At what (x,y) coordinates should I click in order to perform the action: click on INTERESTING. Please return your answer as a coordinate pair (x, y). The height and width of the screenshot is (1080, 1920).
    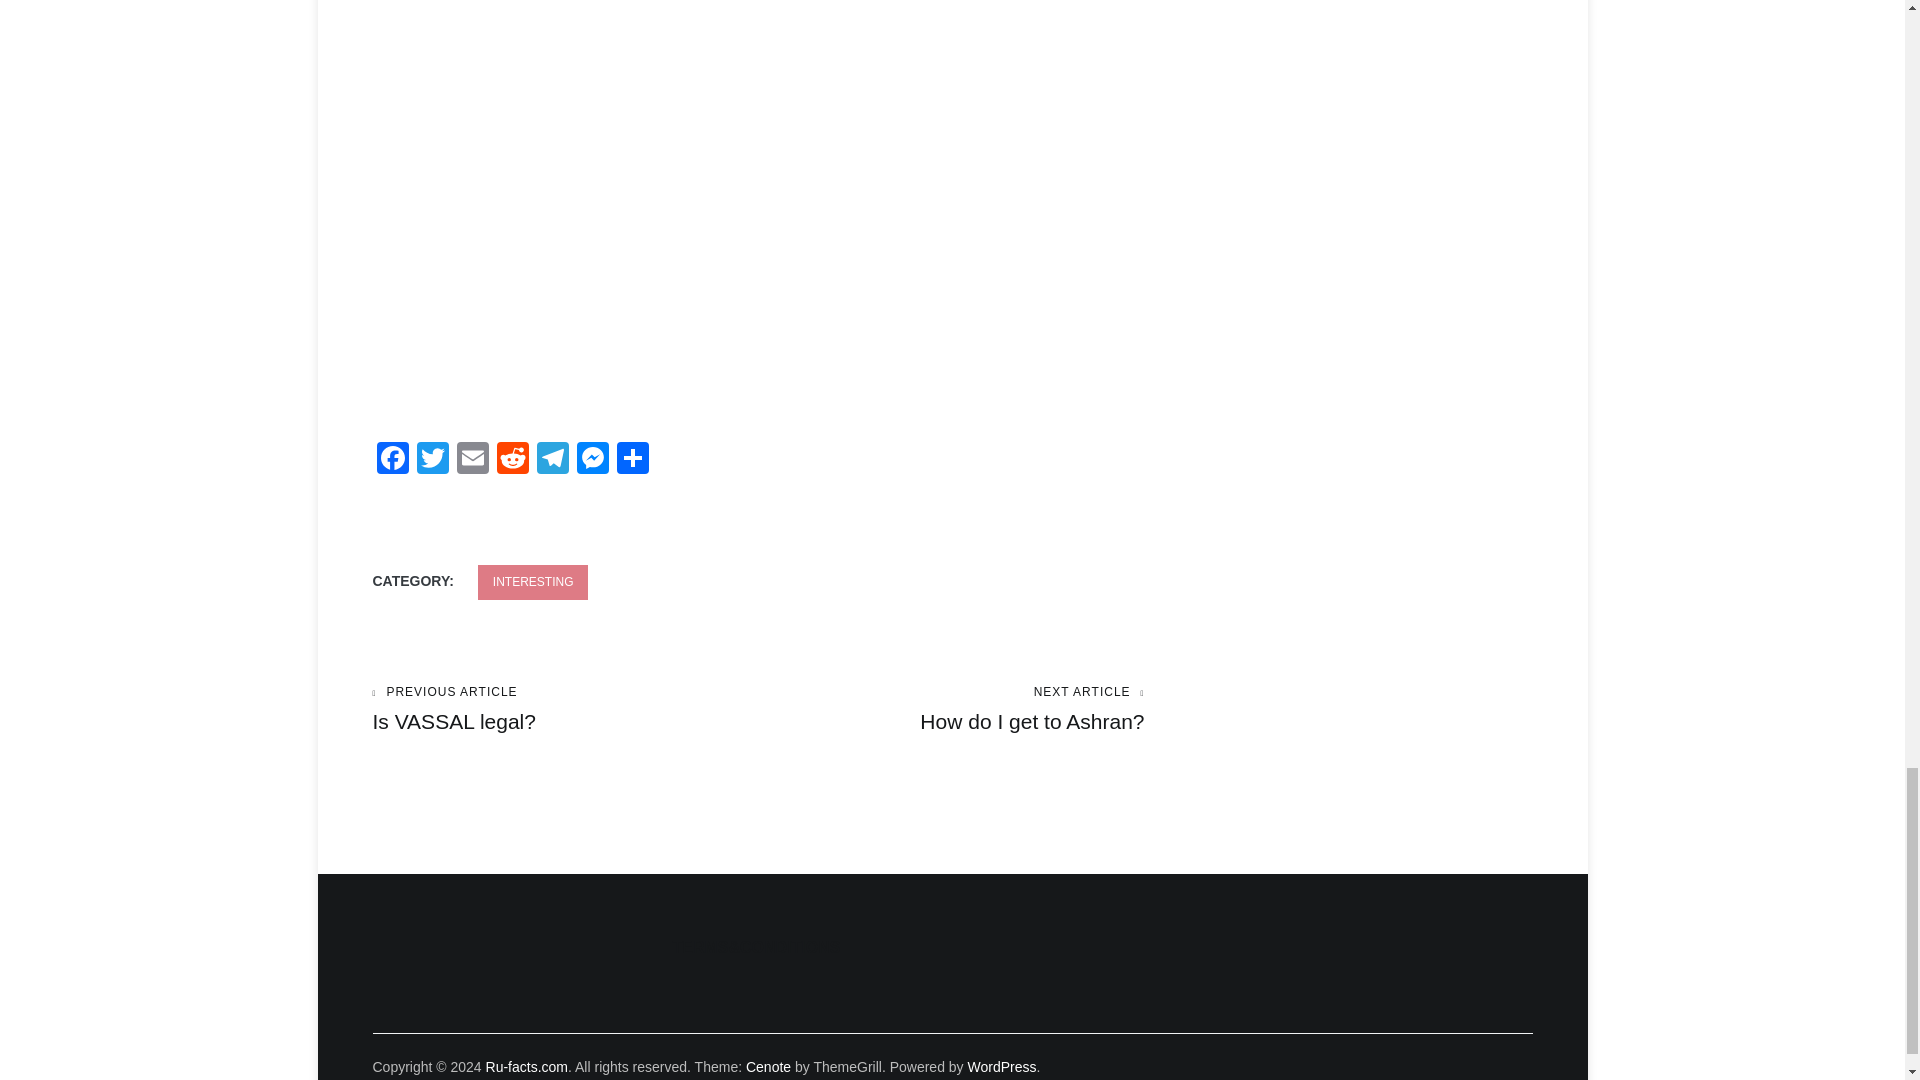
    Looking at the image, I should click on (951, 709).